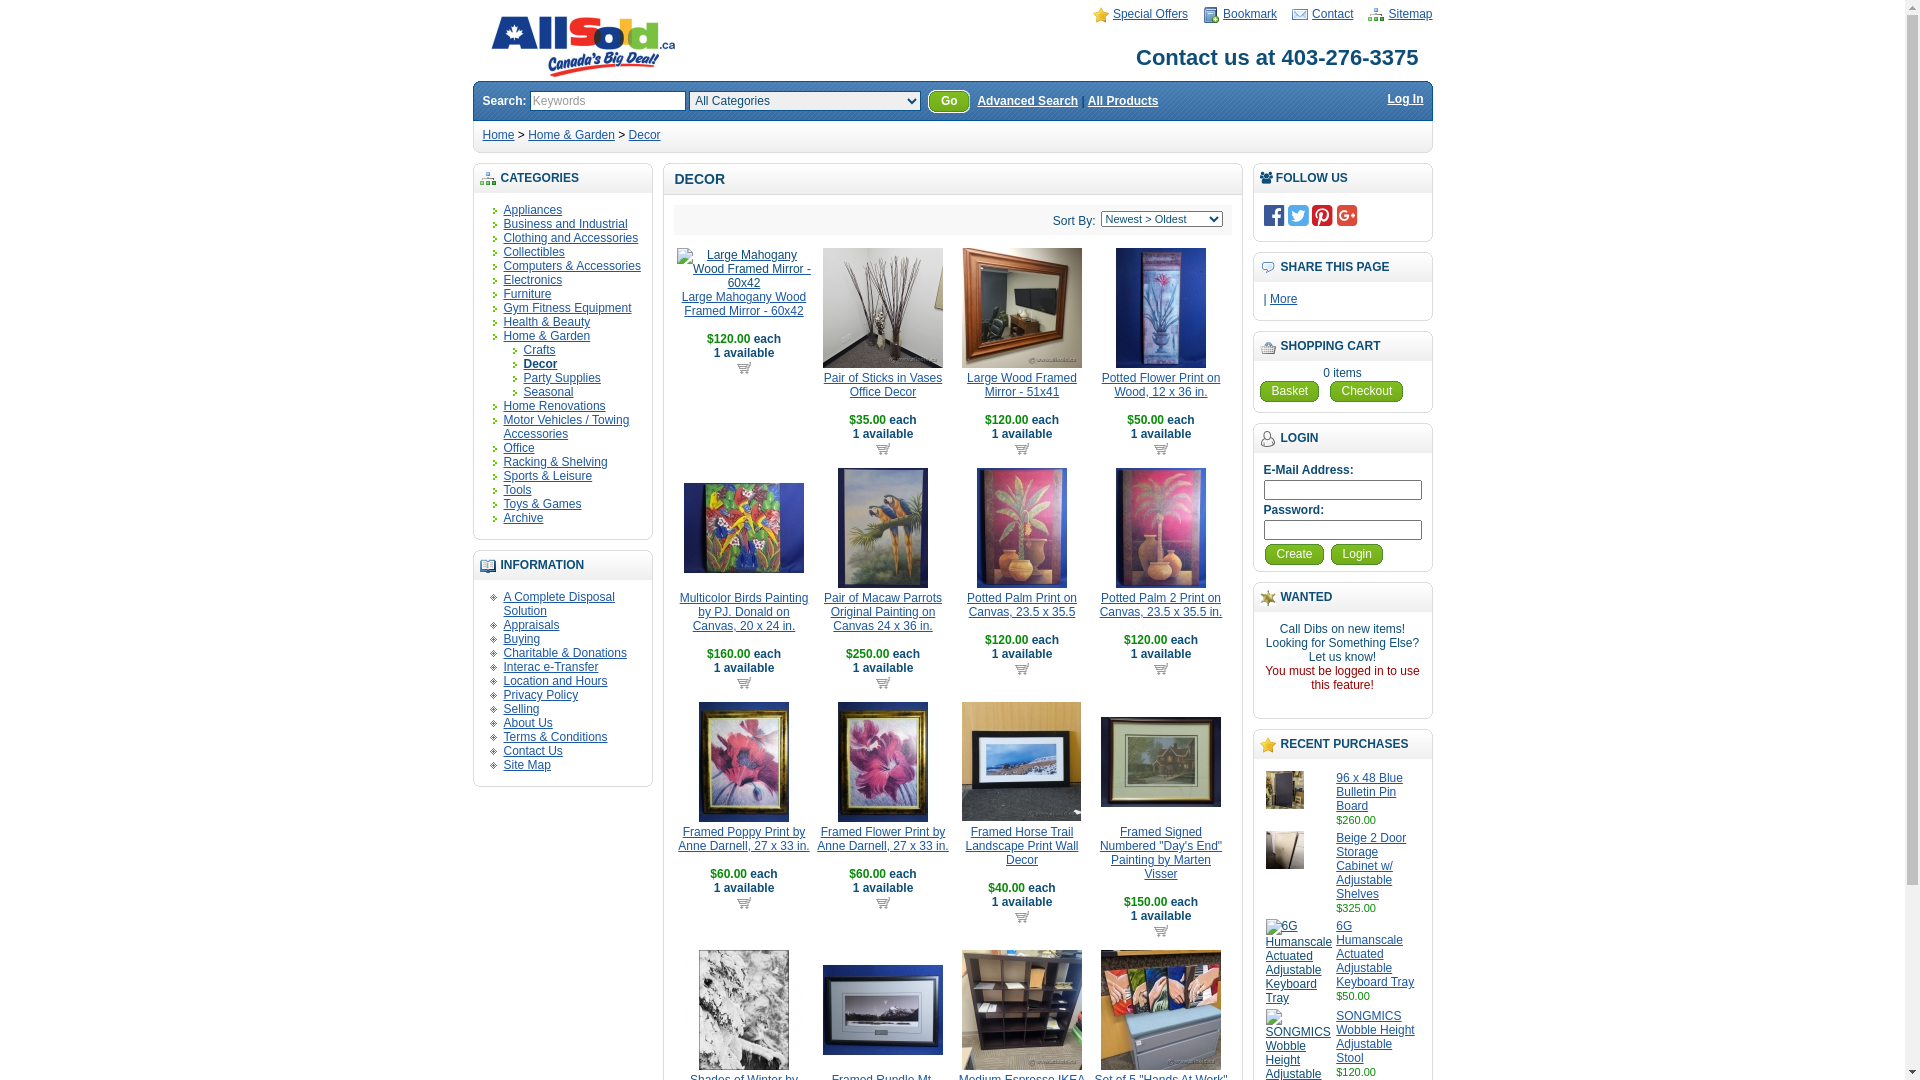 The image size is (1920, 1080). I want to click on Potted Flower Print on Wood, 12 x 36 in., so click(1161, 308).